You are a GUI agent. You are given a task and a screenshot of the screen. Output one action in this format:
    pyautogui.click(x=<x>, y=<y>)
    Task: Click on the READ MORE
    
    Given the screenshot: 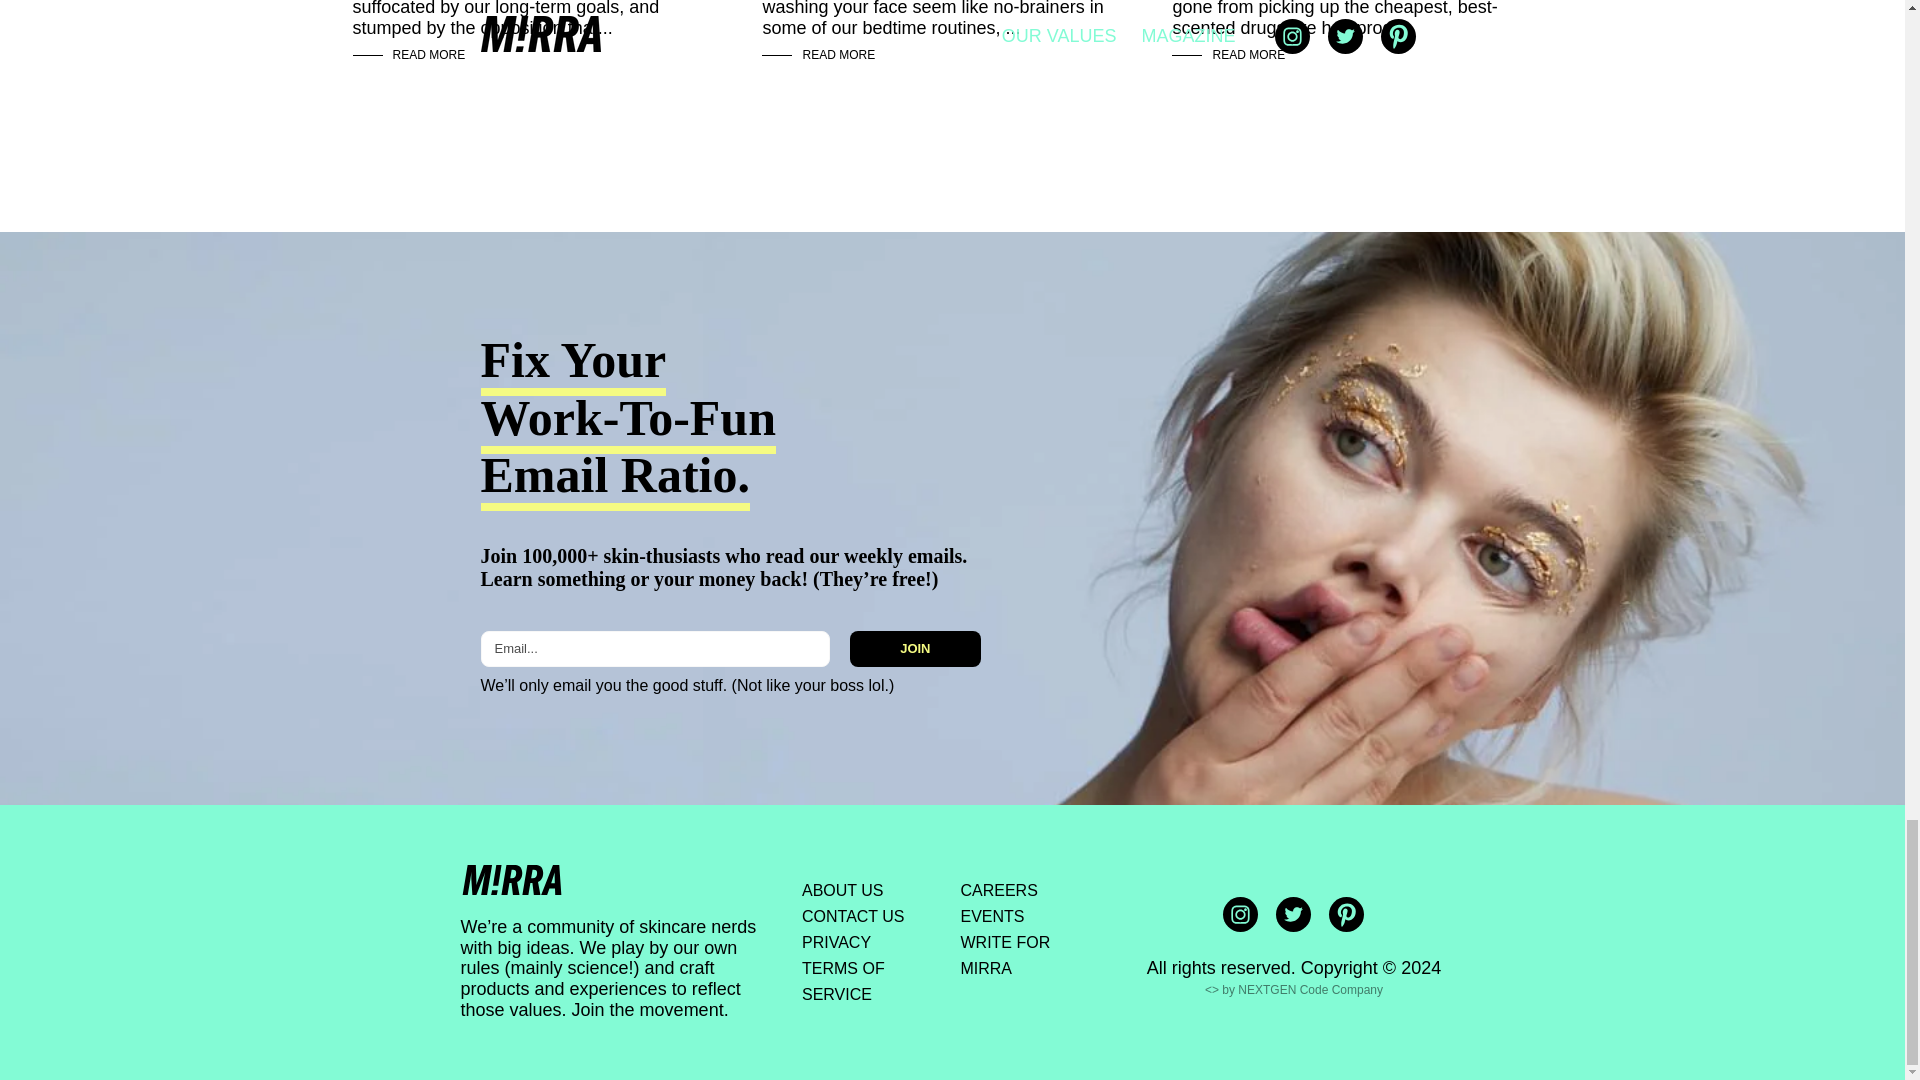 What is the action you would take?
    pyautogui.click(x=1248, y=54)
    